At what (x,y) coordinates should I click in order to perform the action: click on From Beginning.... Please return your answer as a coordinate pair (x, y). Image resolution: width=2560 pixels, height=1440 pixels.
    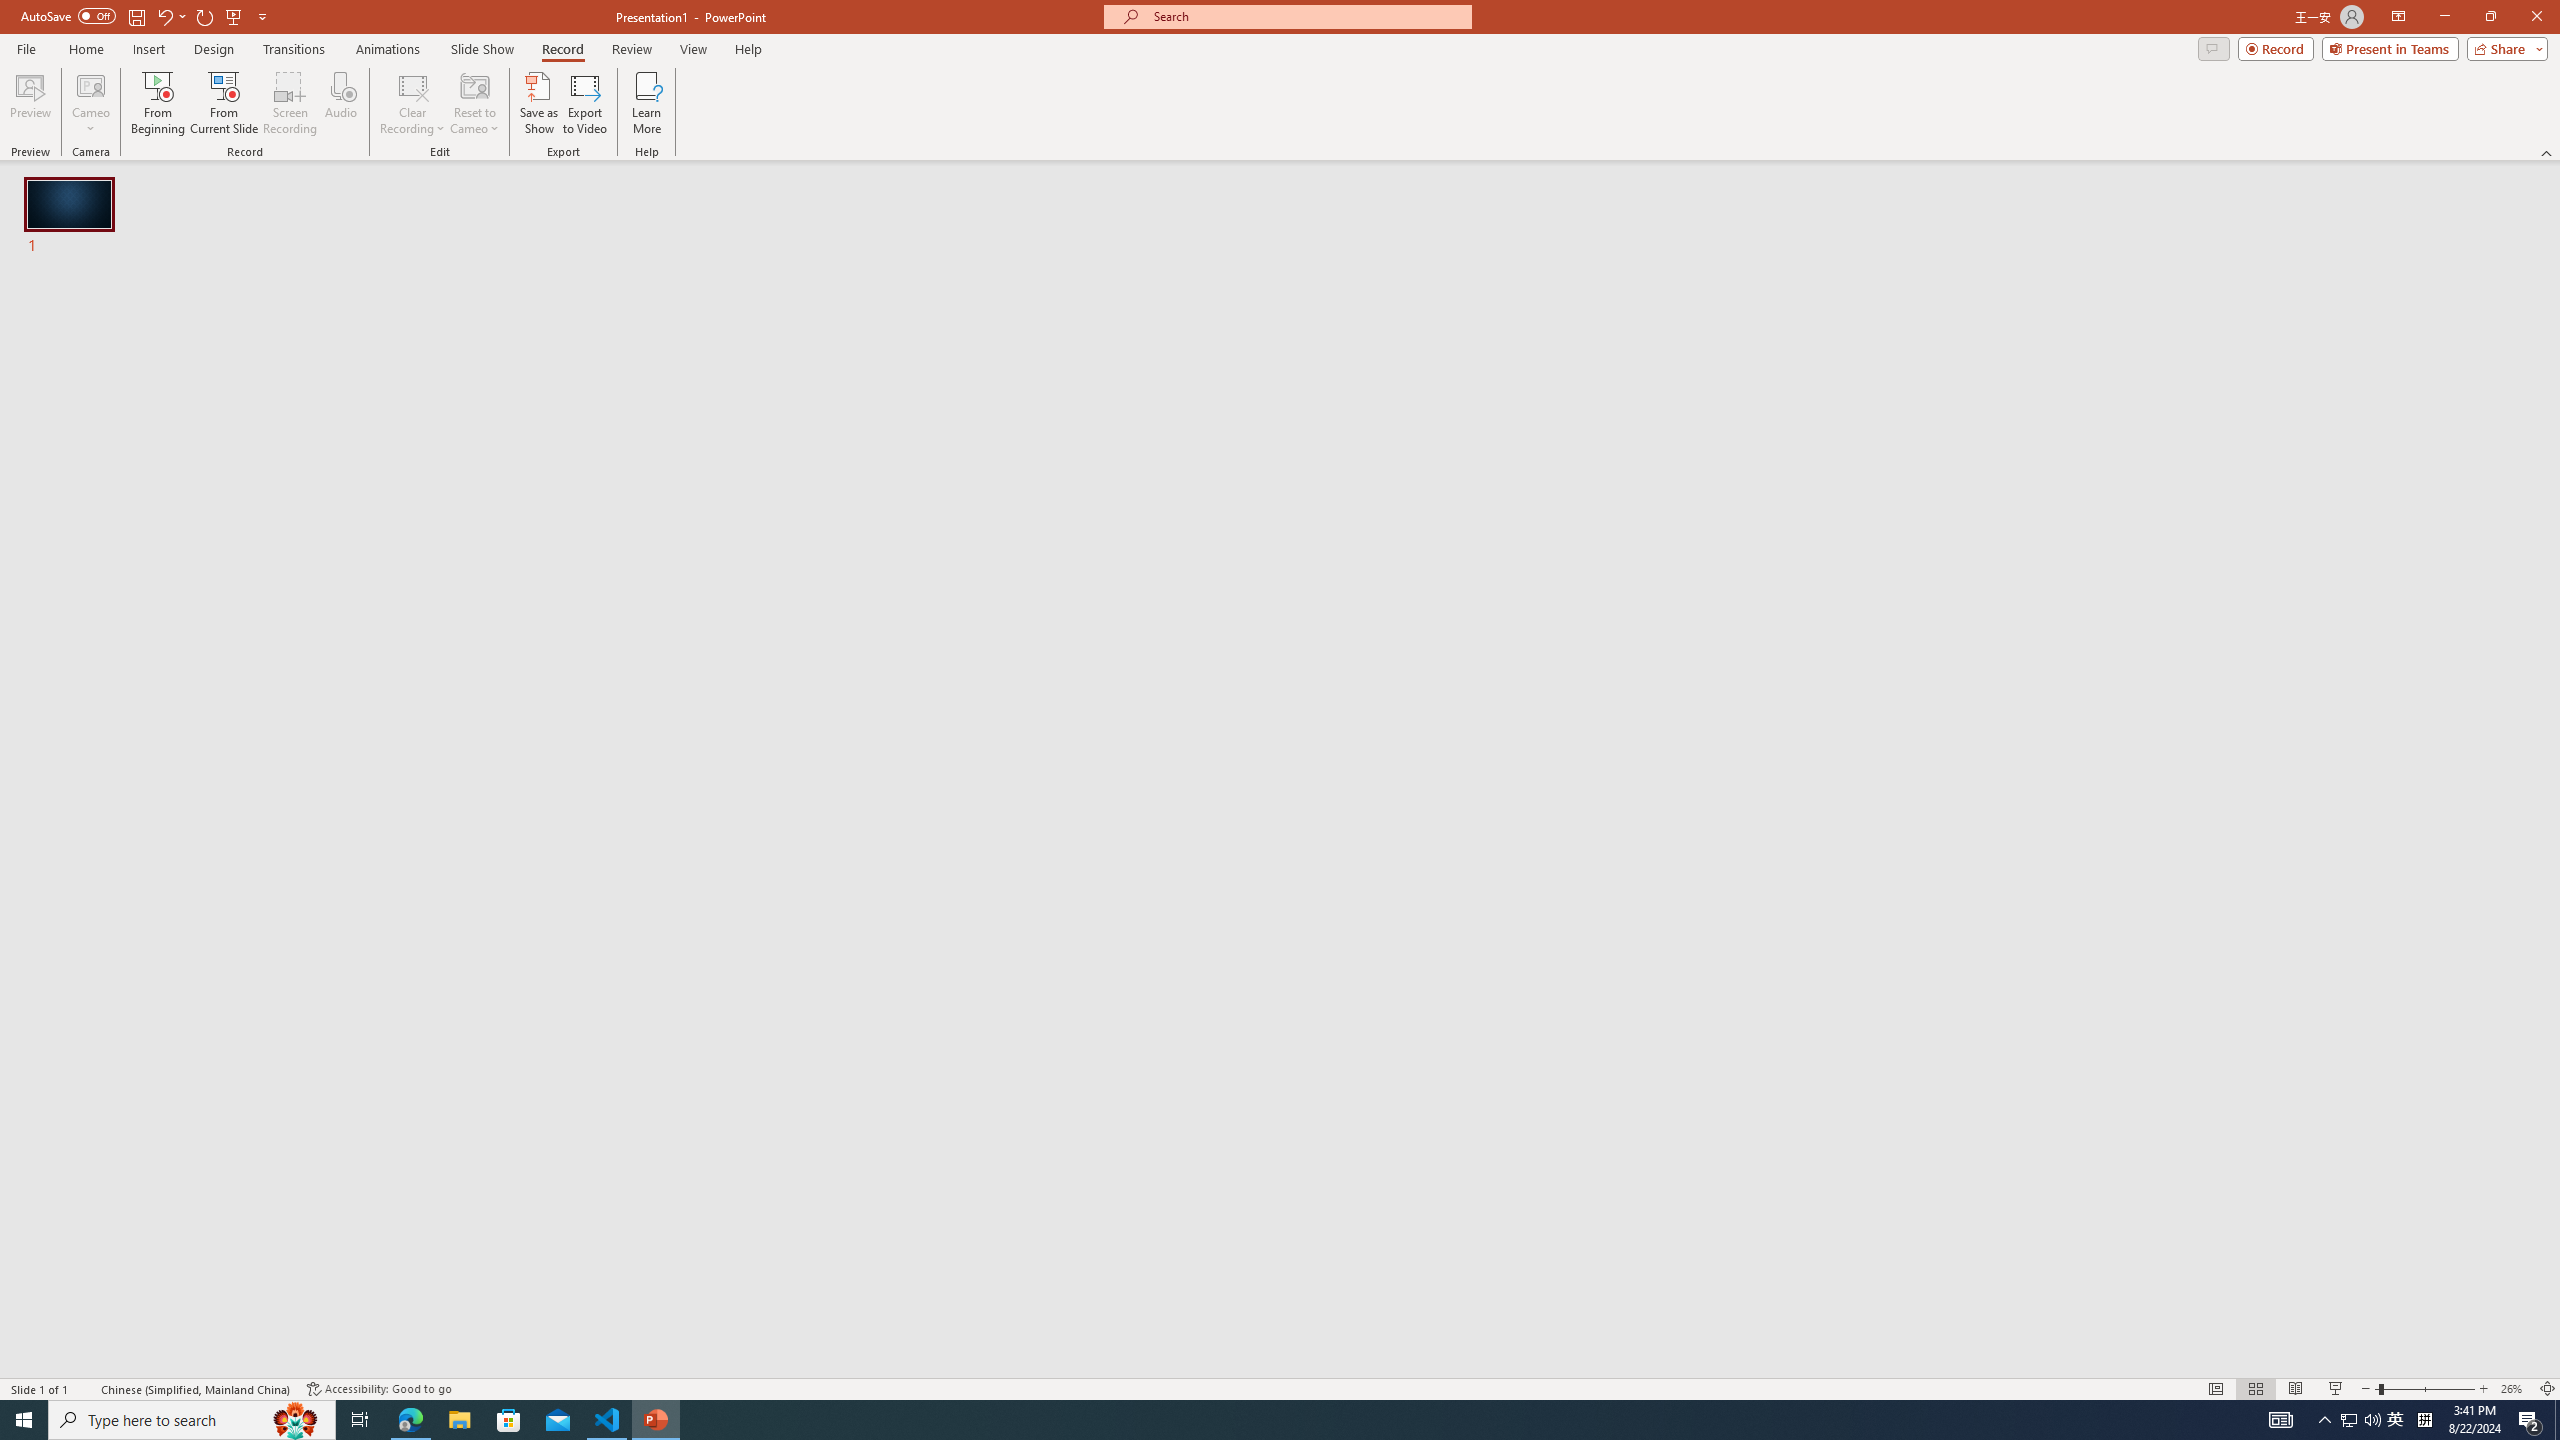
    Looking at the image, I should click on (157, 103).